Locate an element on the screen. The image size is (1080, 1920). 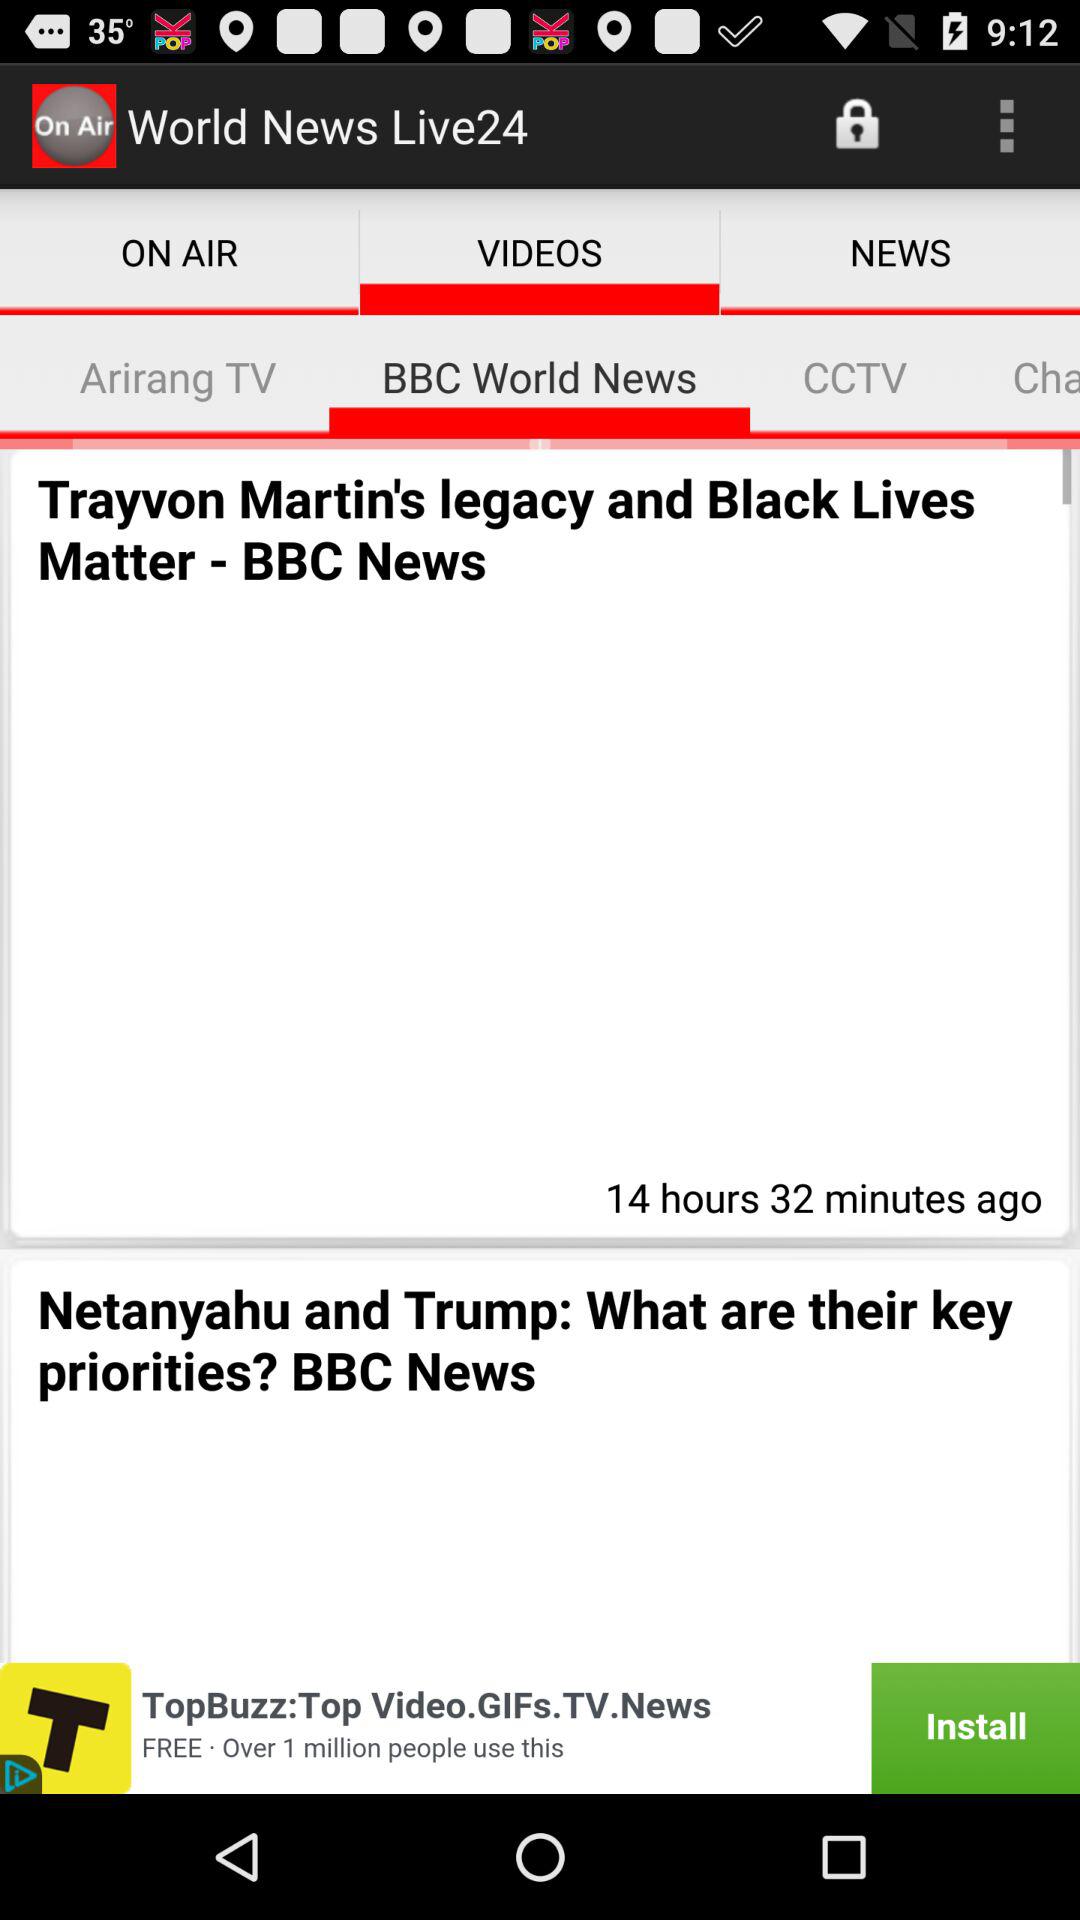
go to topbuxx advertisement is located at coordinates (540, 1728).